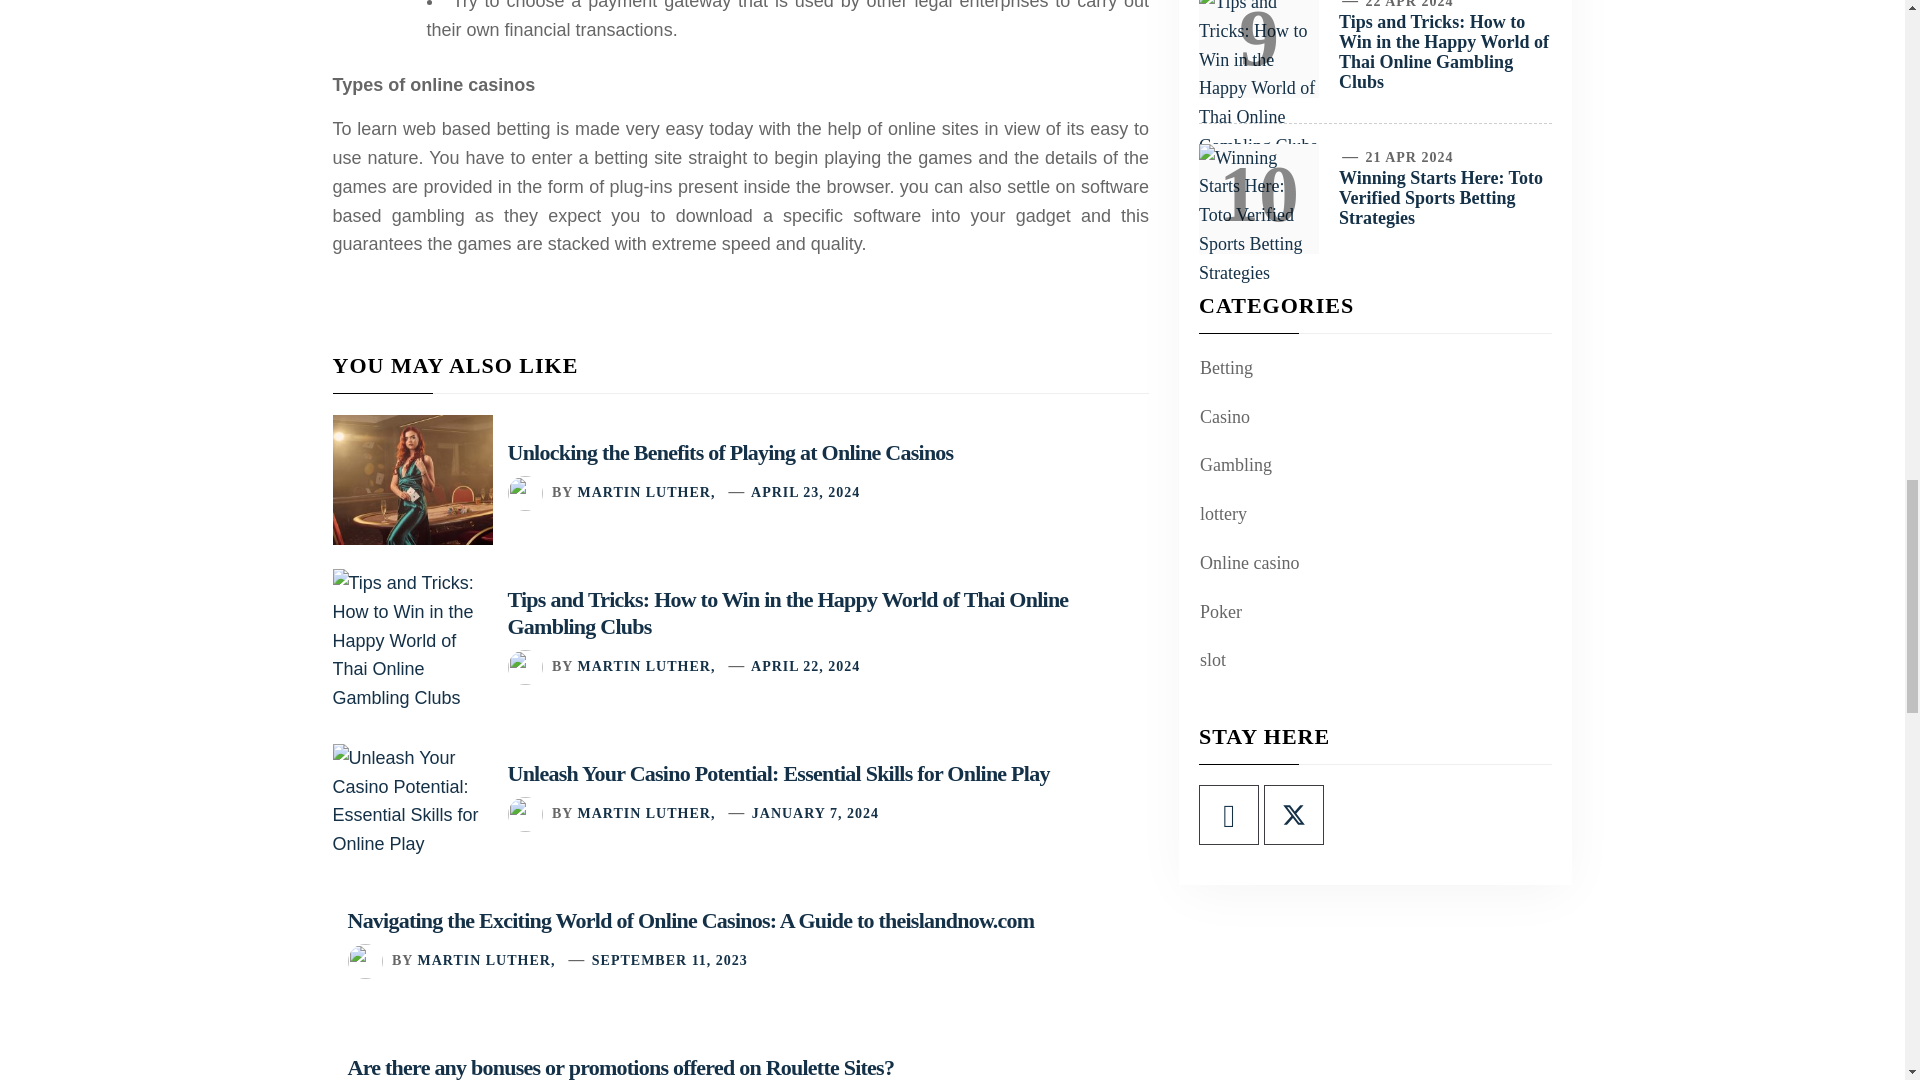 This screenshot has width=1920, height=1080. I want to click on MARTIN LUTHER,, so click(646, 492).